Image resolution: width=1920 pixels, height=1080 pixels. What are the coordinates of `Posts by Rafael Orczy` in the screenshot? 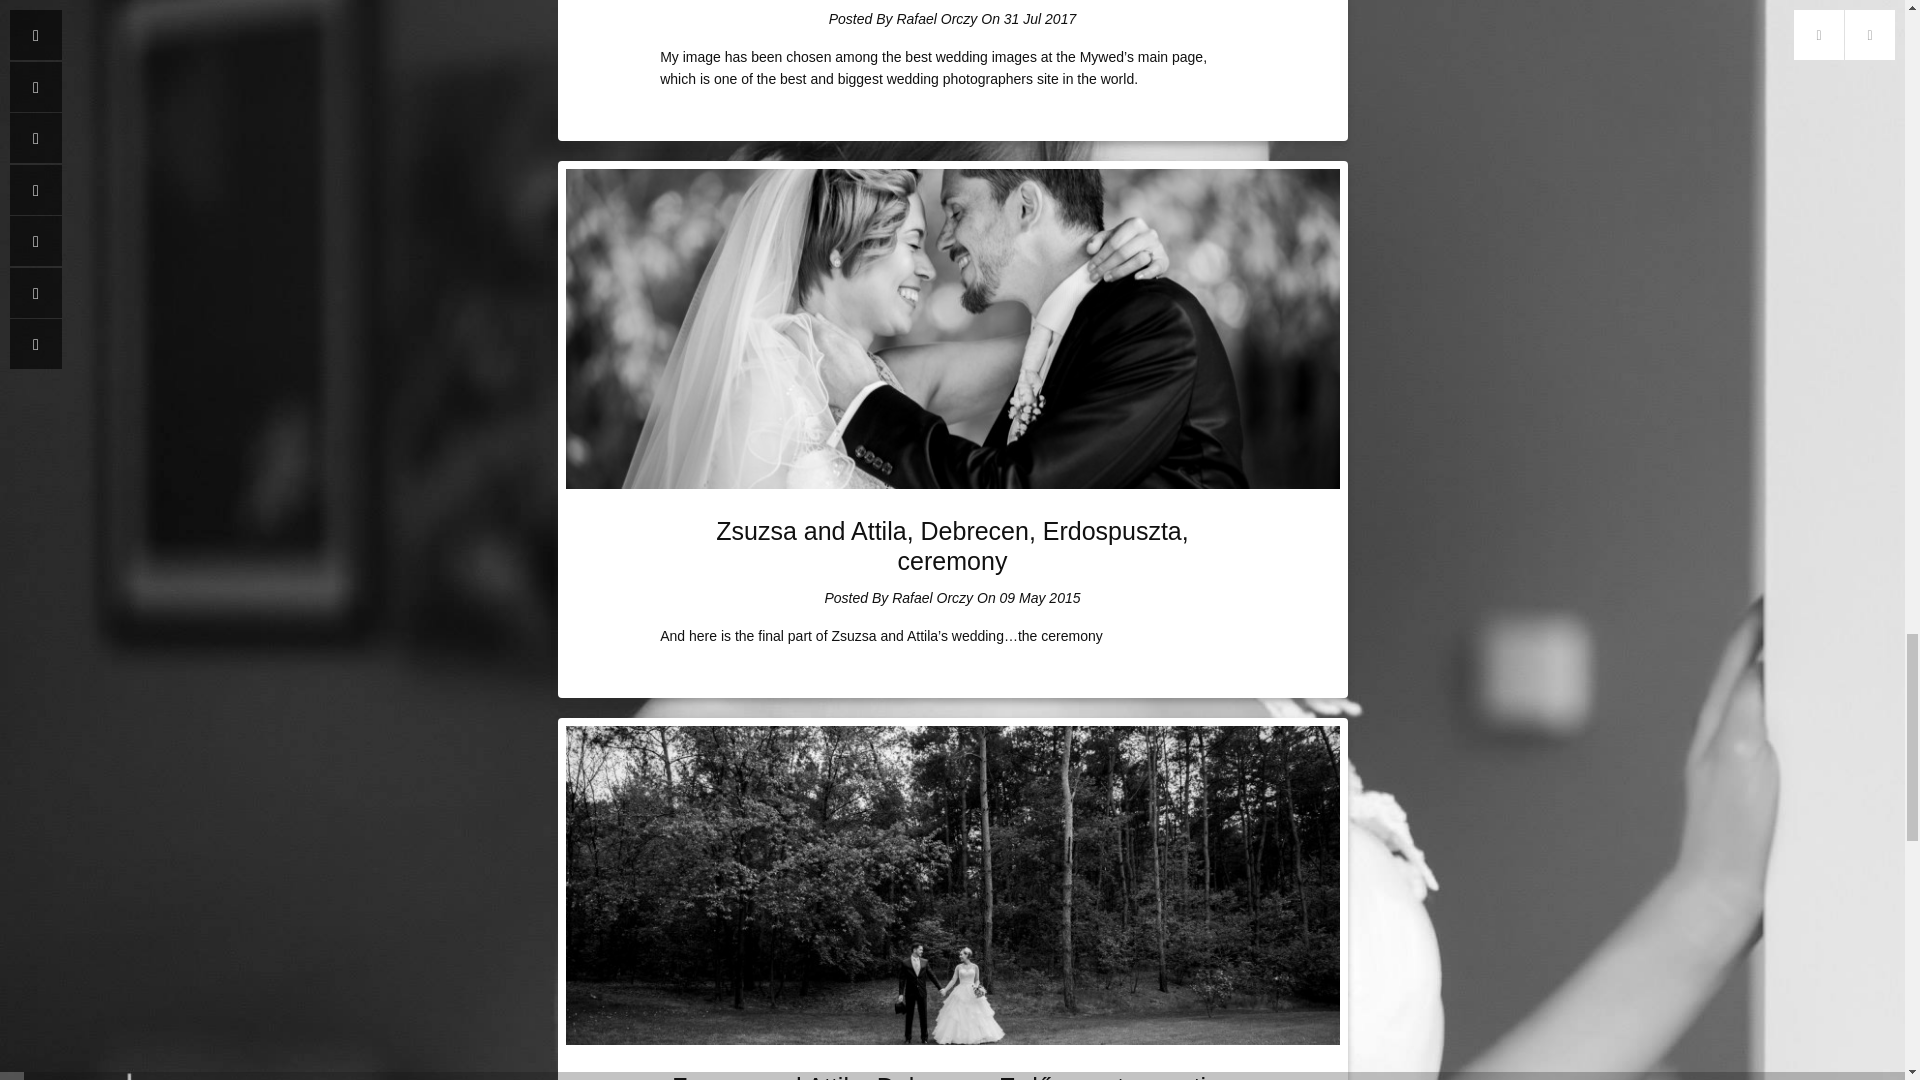 It's located at (932, 597).